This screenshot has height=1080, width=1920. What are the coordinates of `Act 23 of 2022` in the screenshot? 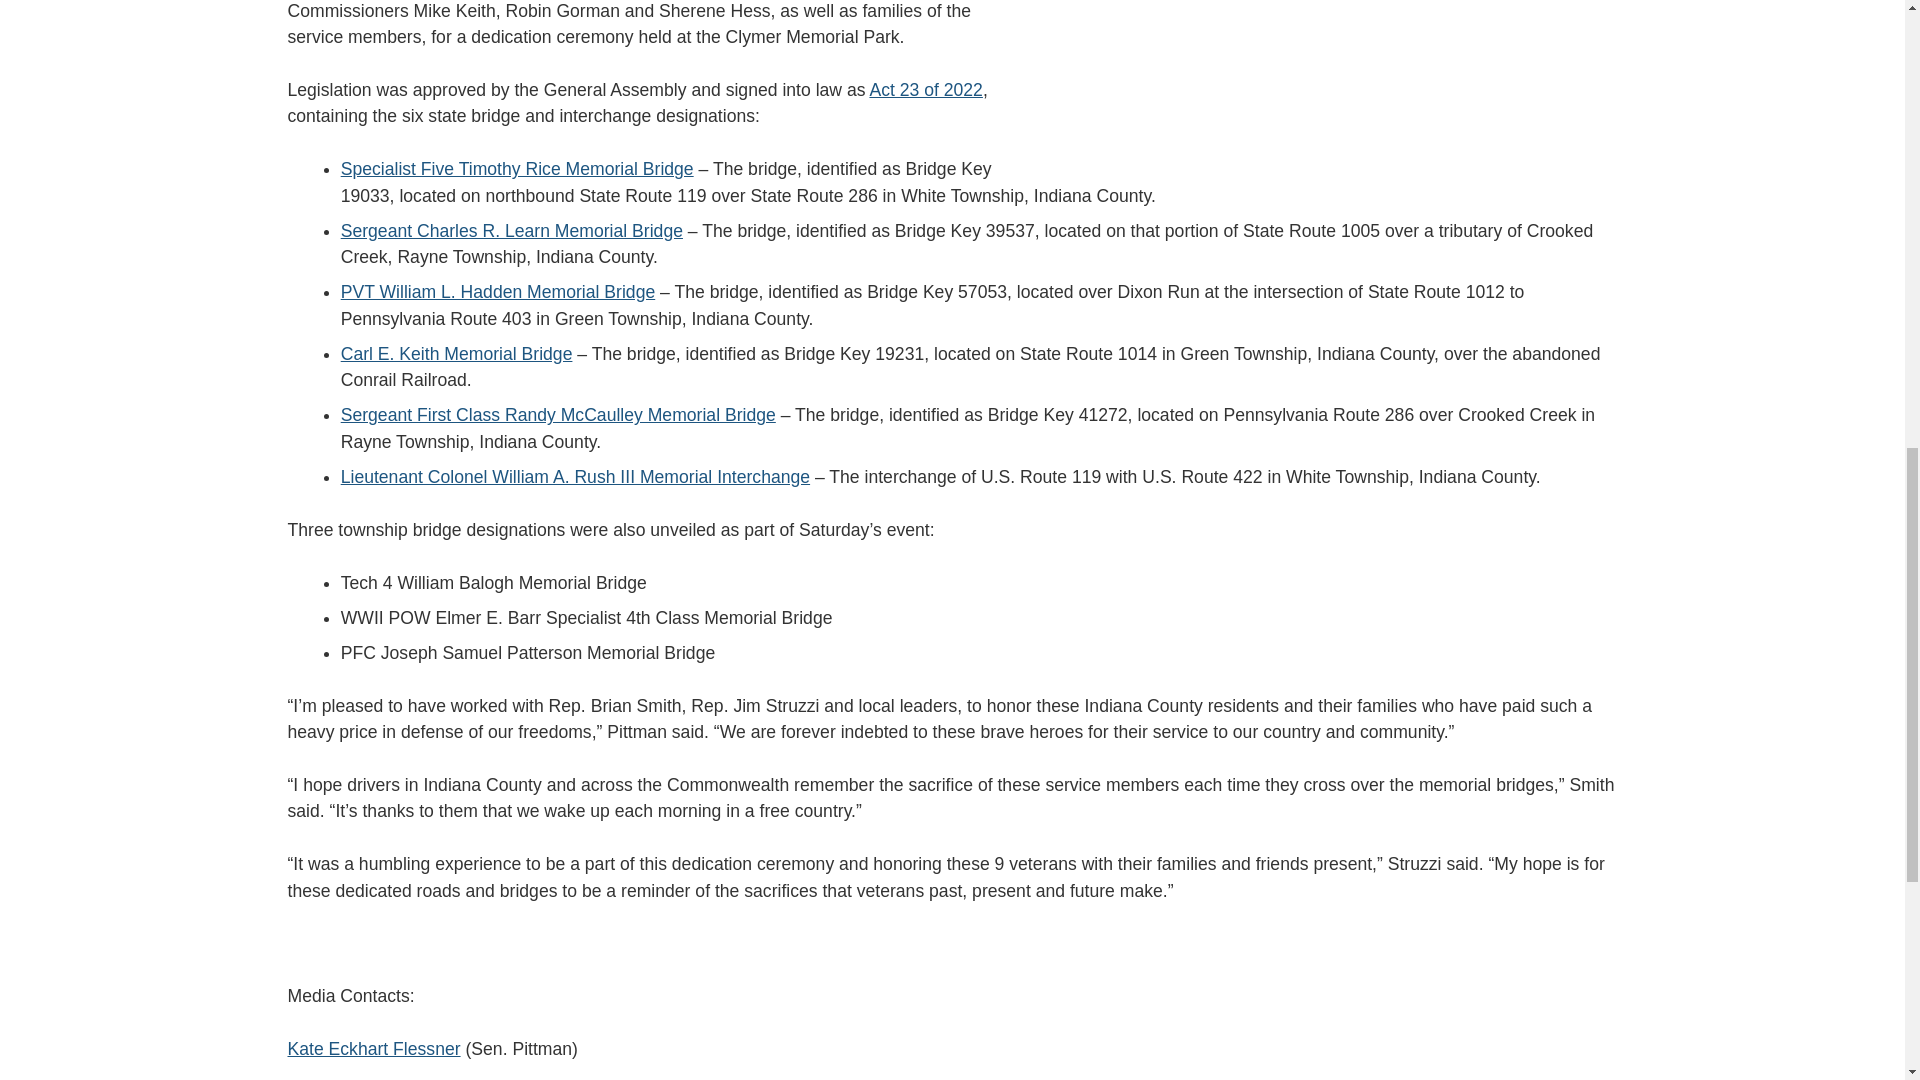 It's located at (925, 90).